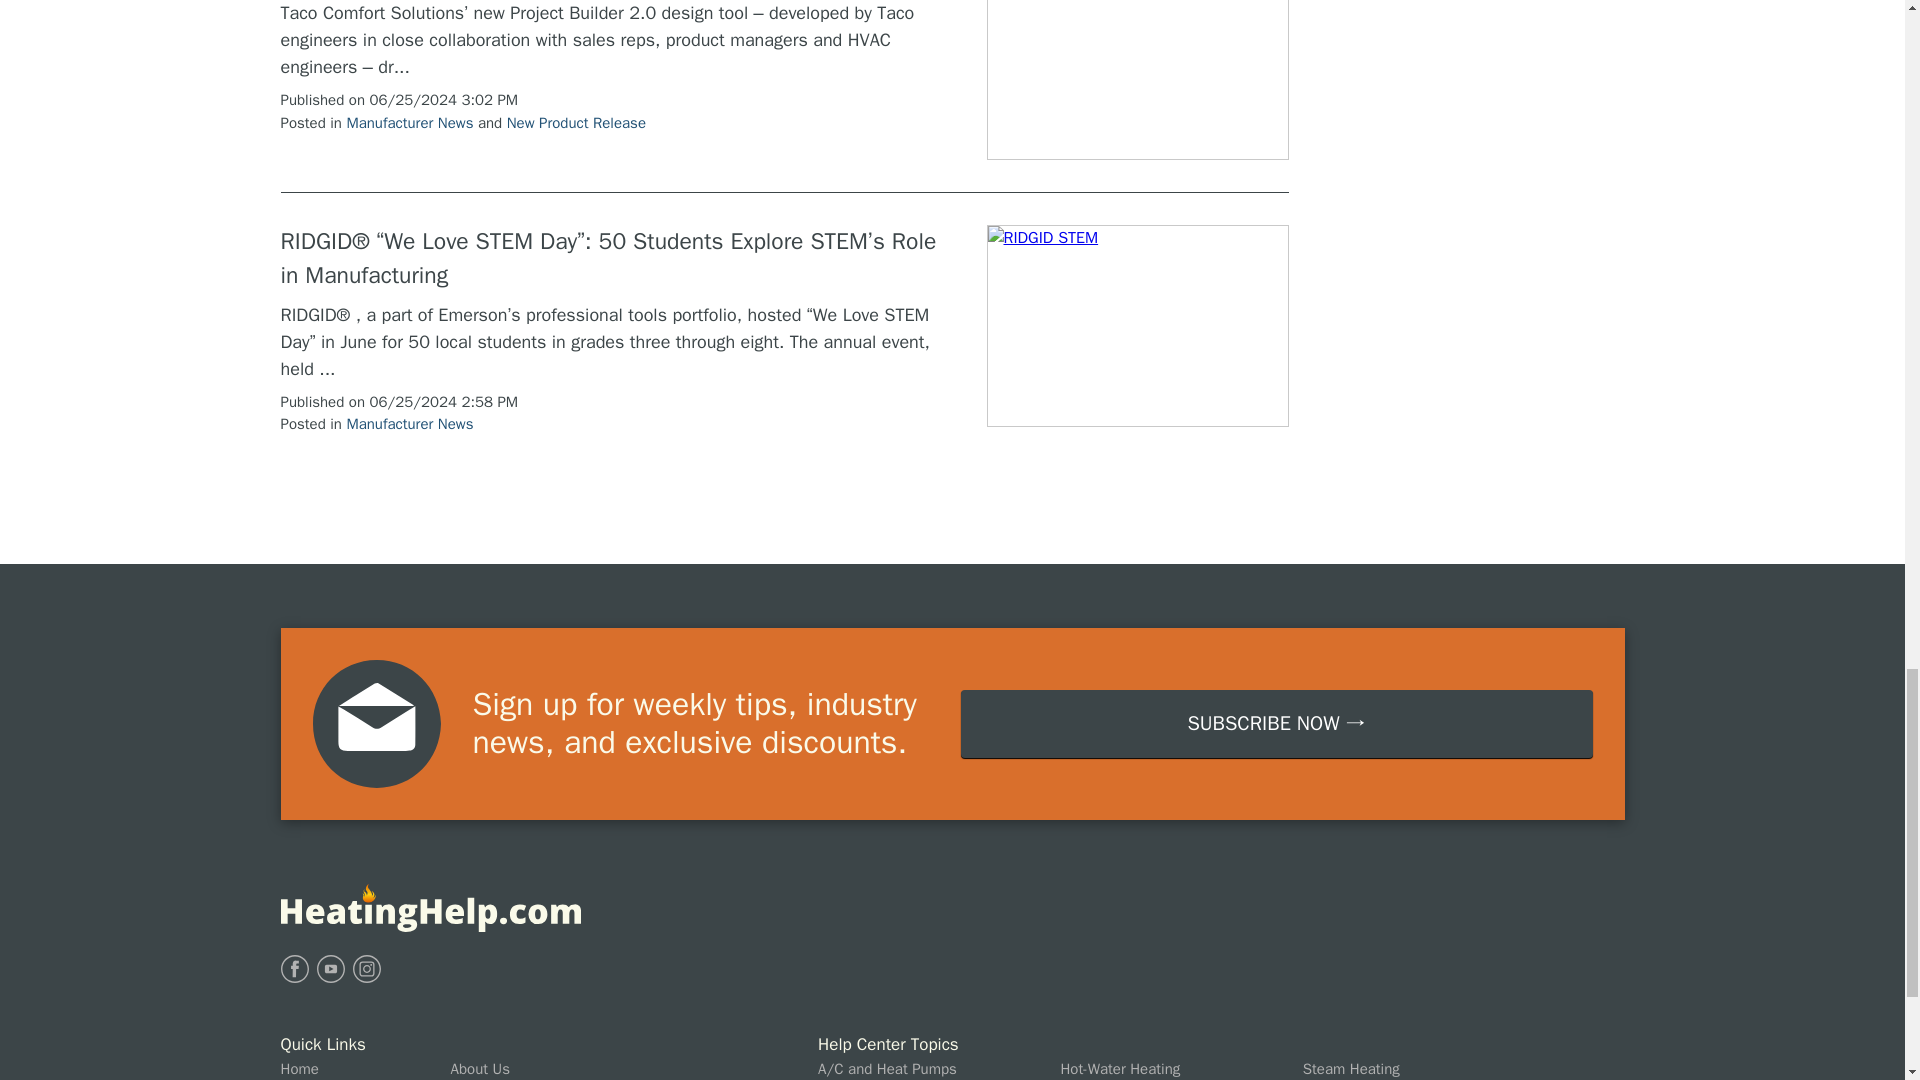  I want to click on New Product Release, so click(576, 122).